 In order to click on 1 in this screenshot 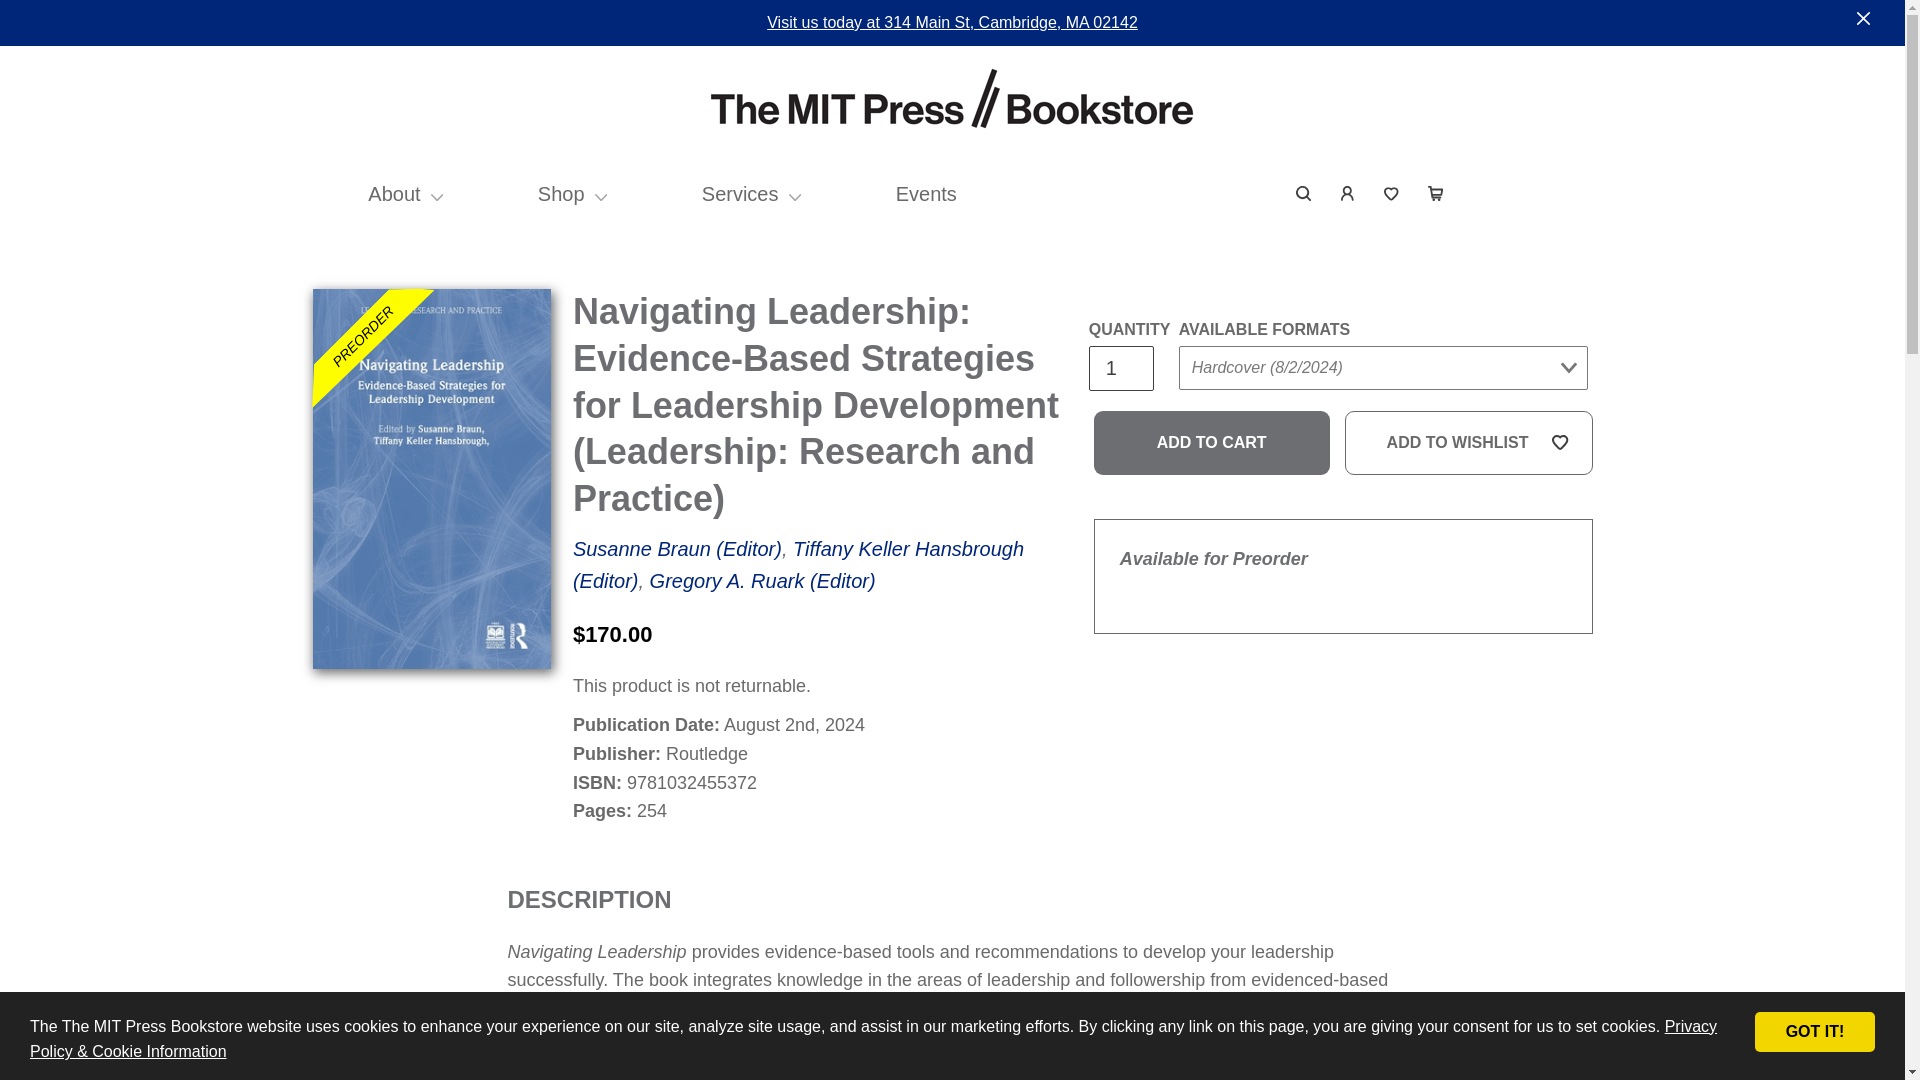, I will do `click(1120, 368)`.